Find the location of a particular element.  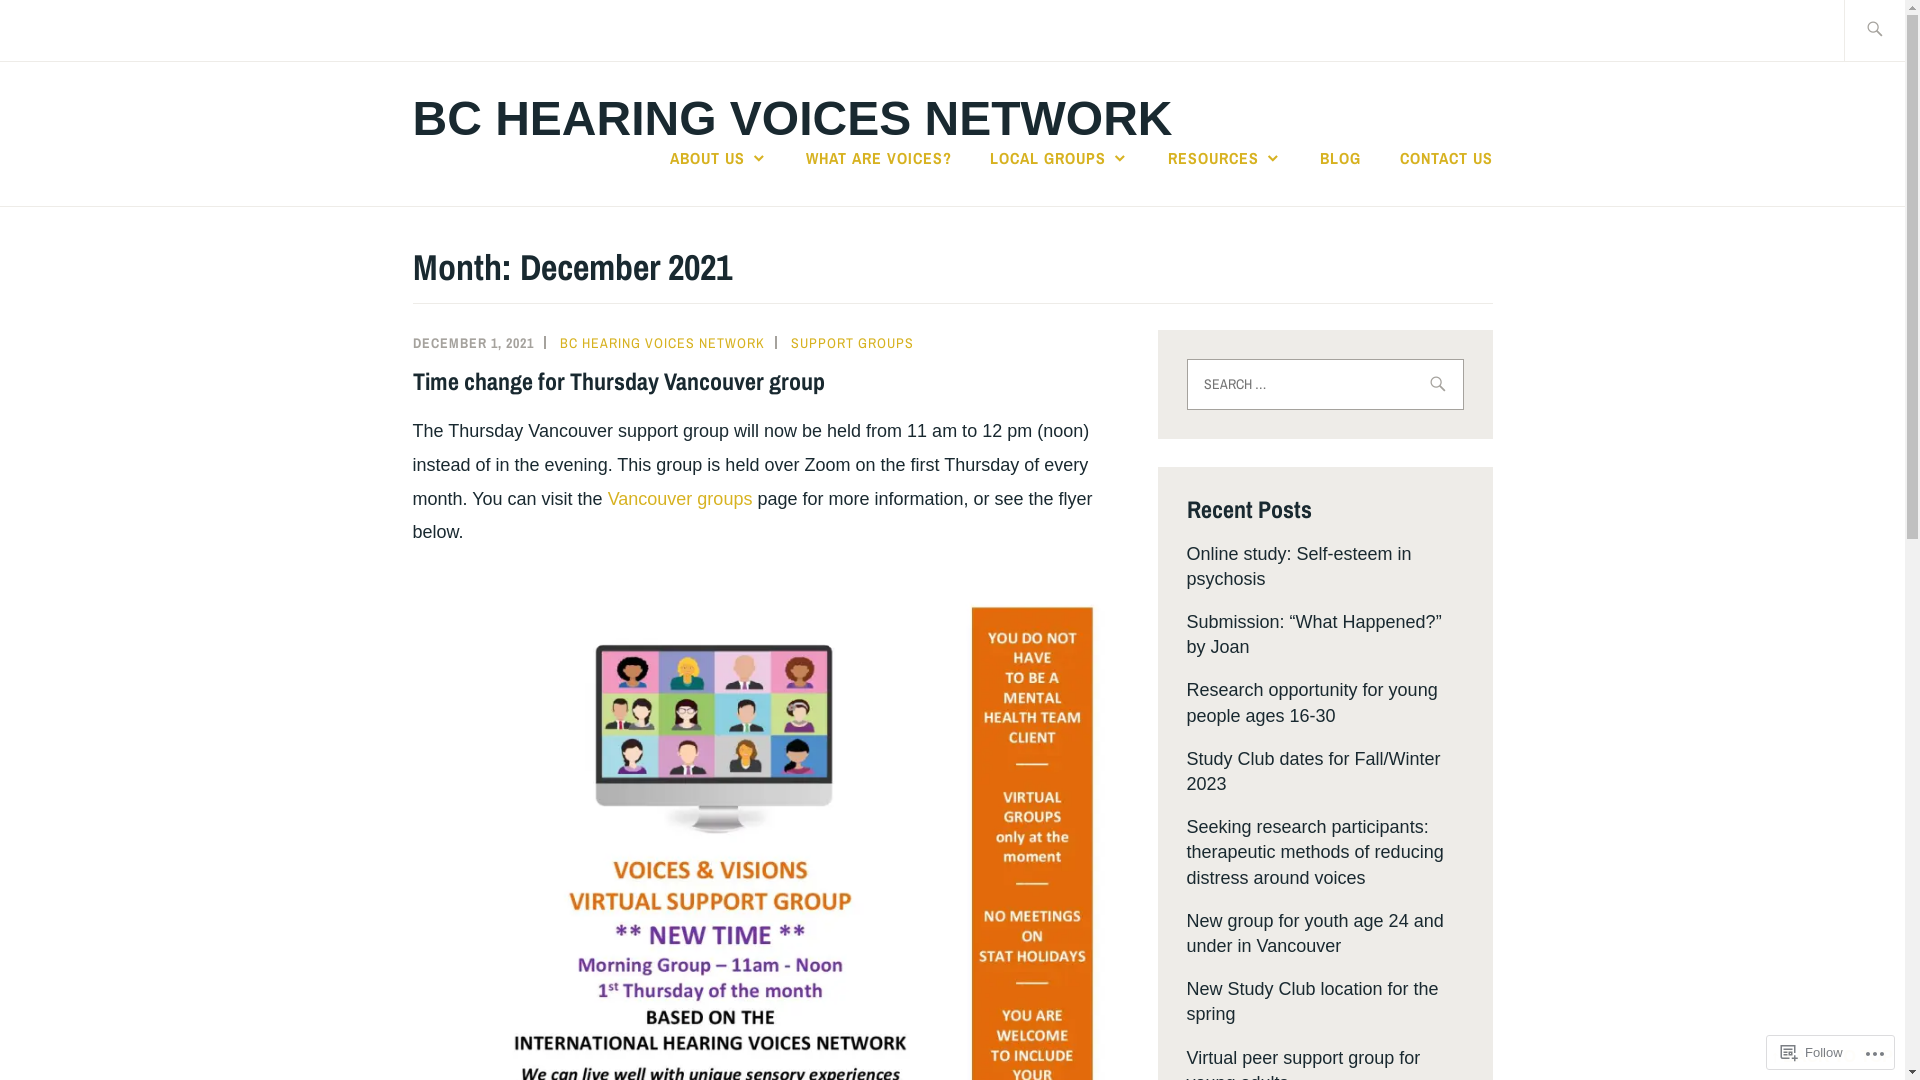

CONTACT US is located at coordinates (1446, 158).